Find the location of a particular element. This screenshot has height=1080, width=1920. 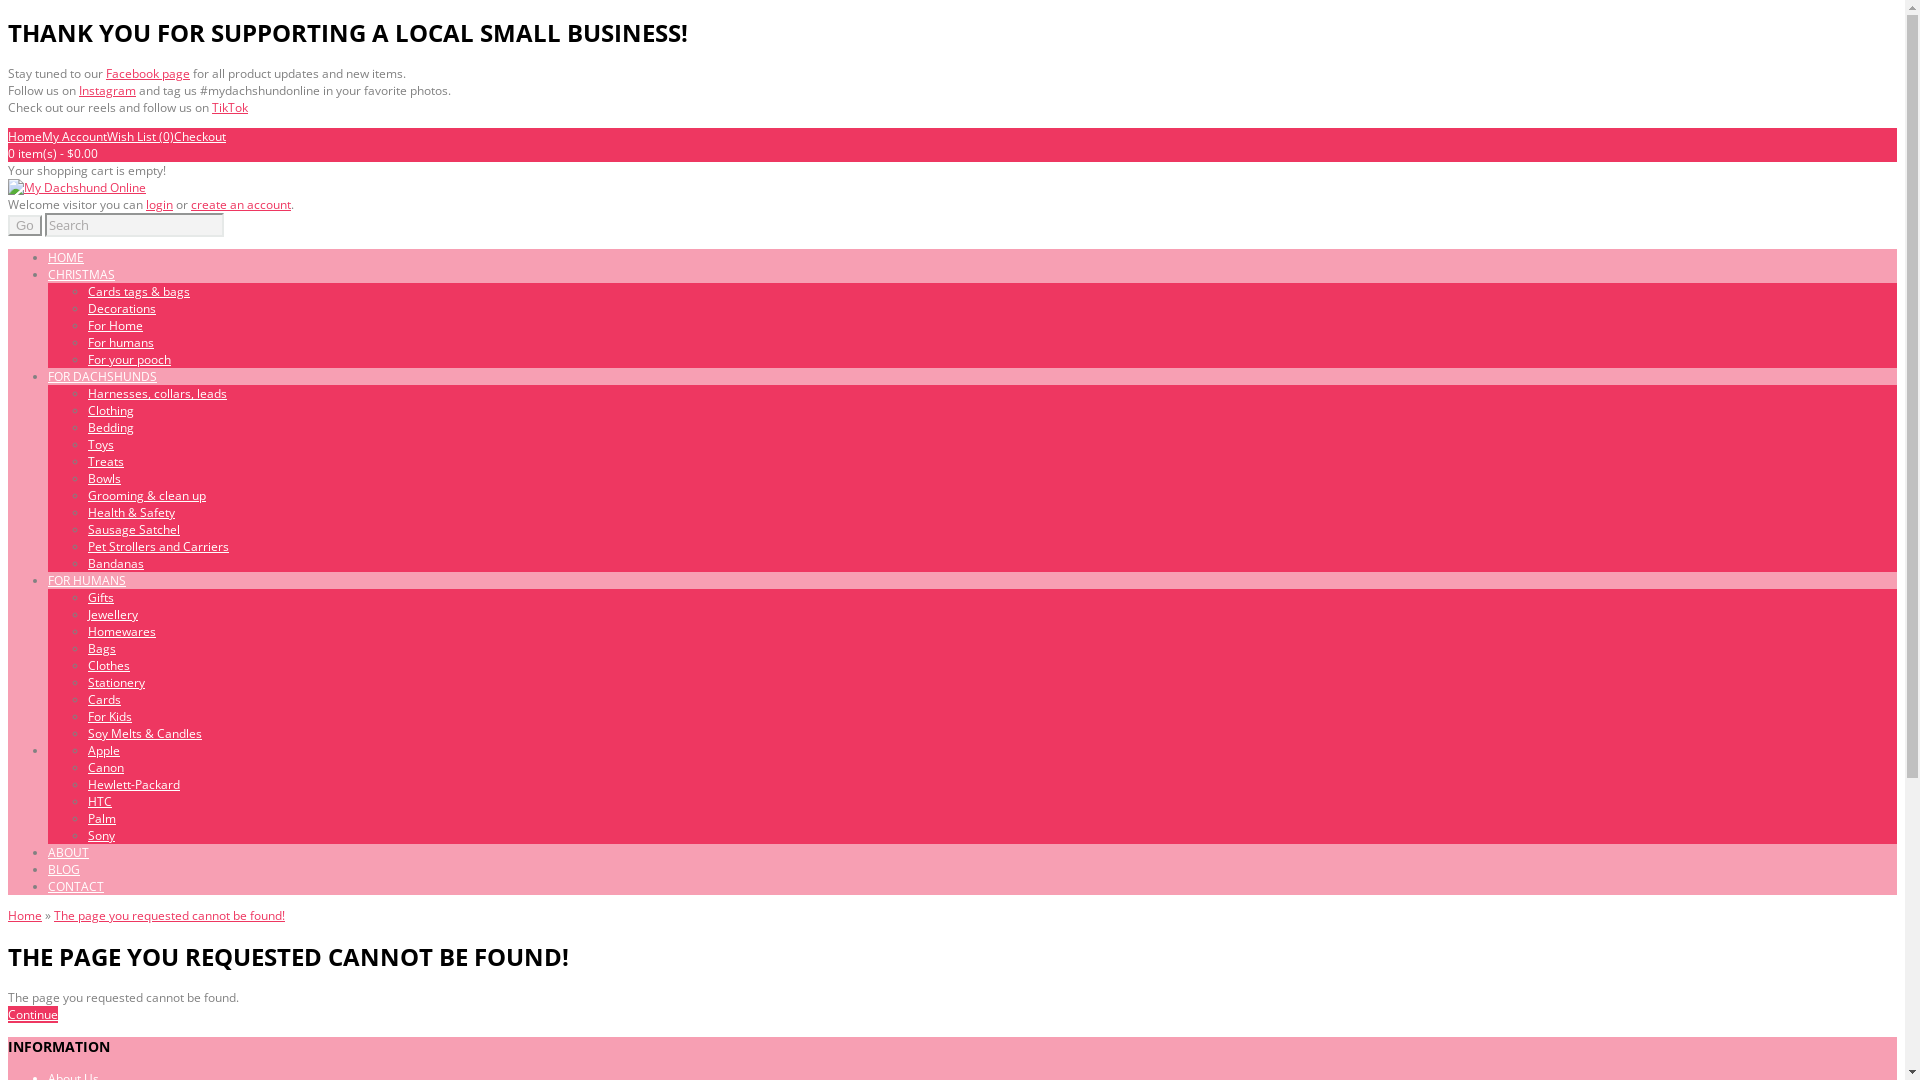

Continue is located at coordinates (33, 1014).